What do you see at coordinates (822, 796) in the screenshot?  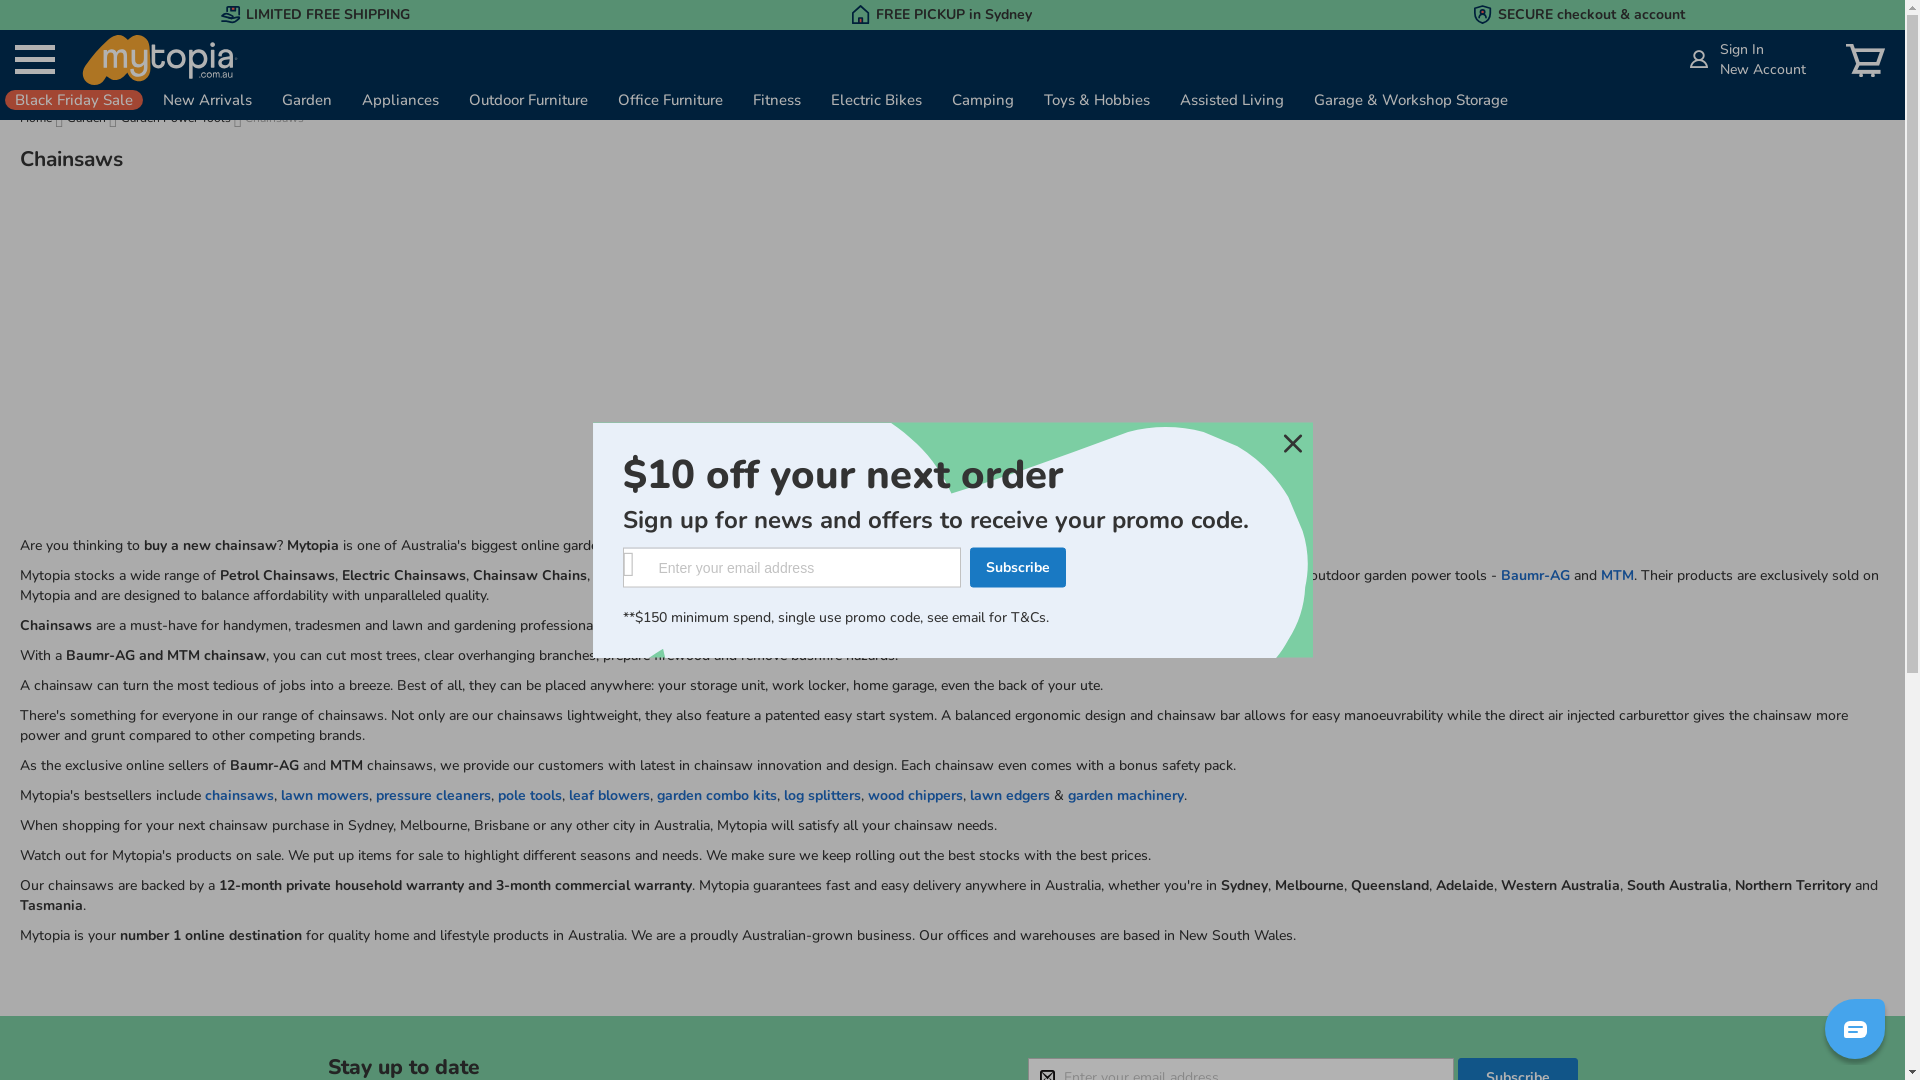 I see `log splitters` at bounding box center [822, 796].